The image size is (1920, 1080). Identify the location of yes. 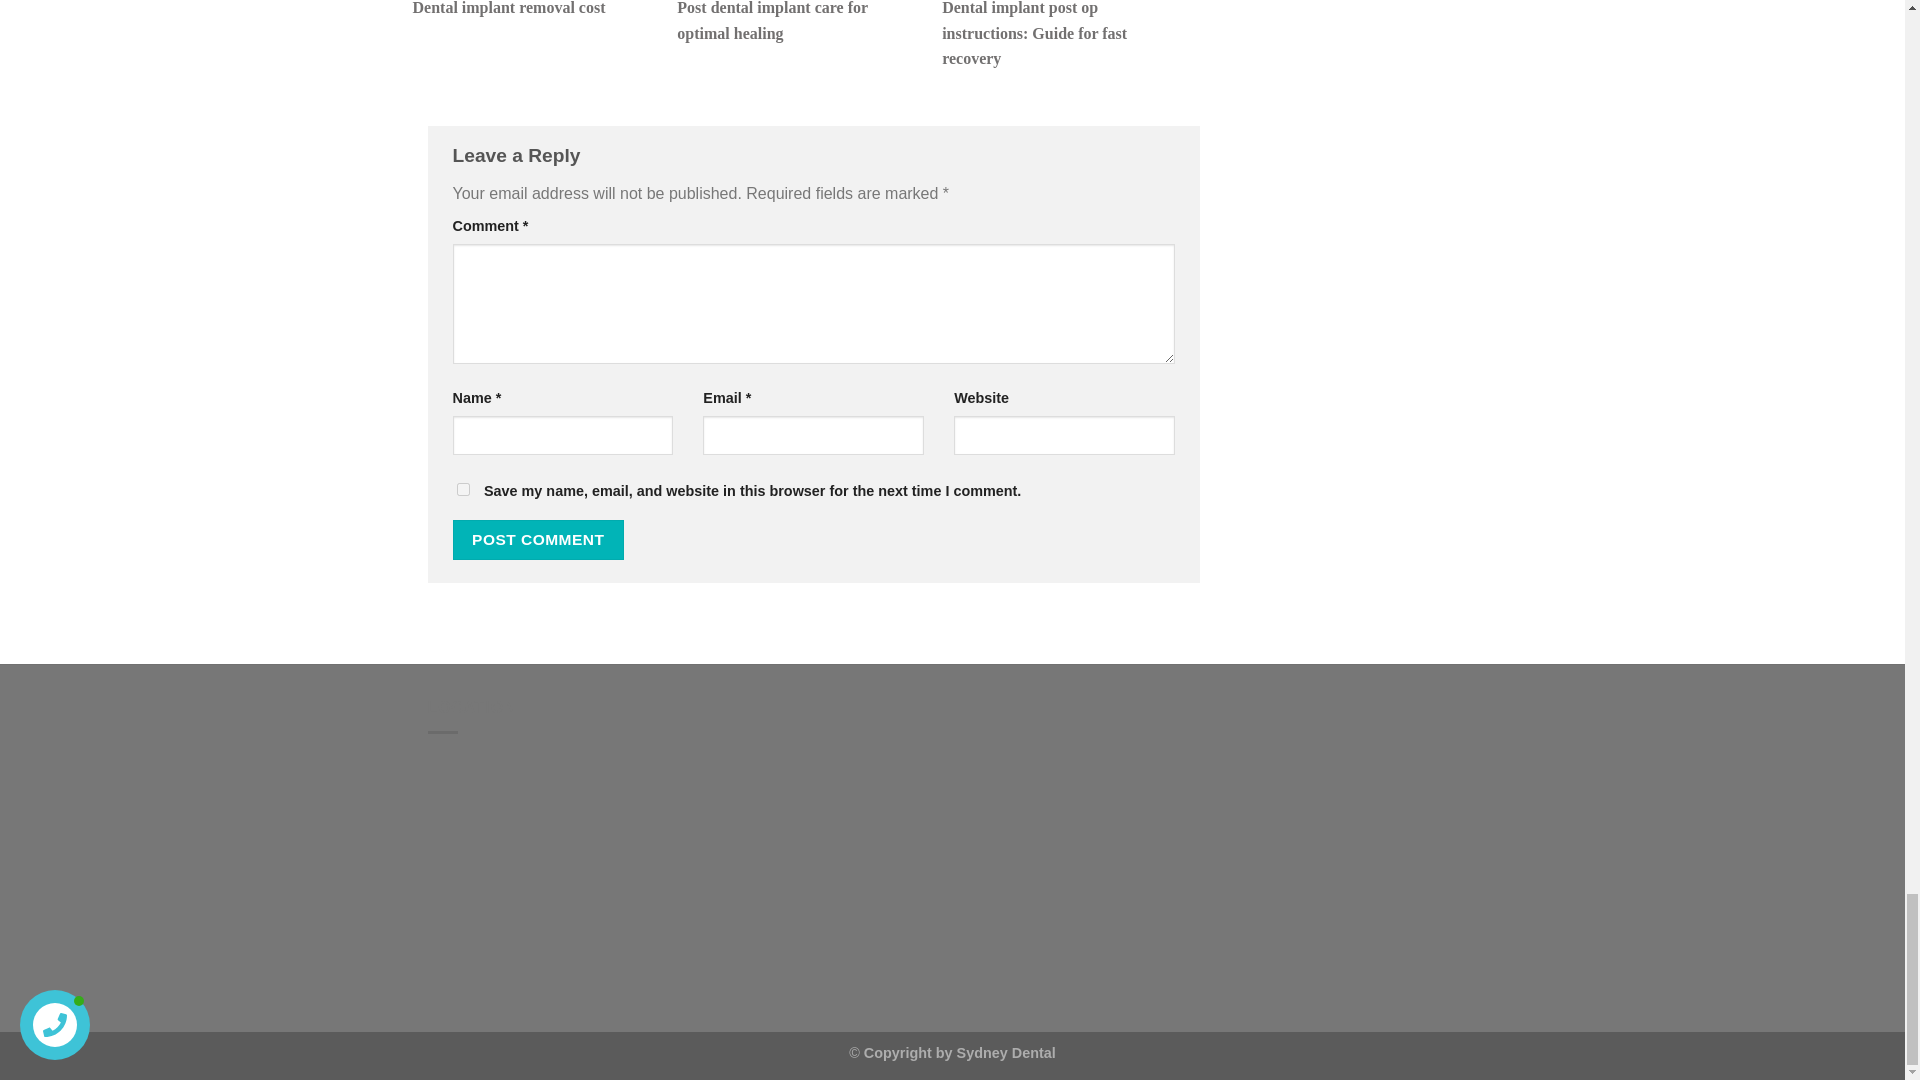
(462, 488).